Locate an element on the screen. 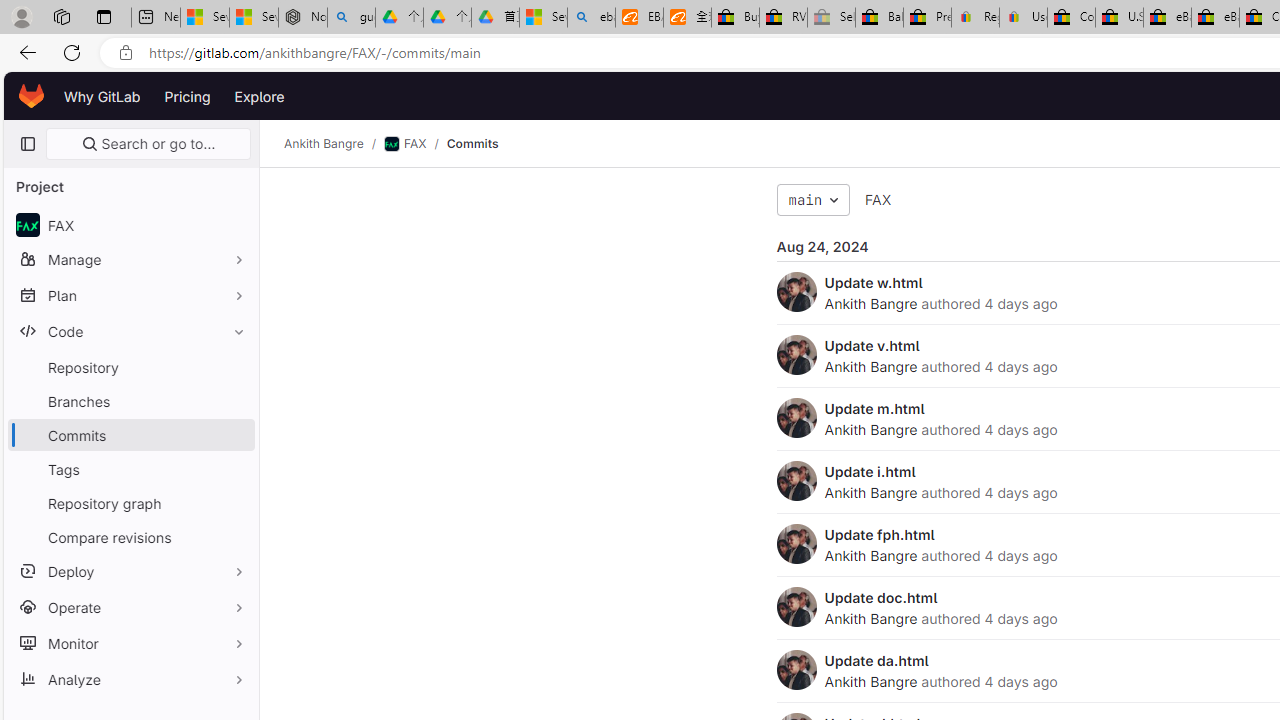 The image size is (1280, 720). avatar FAX is located at coordinates (130, 224).